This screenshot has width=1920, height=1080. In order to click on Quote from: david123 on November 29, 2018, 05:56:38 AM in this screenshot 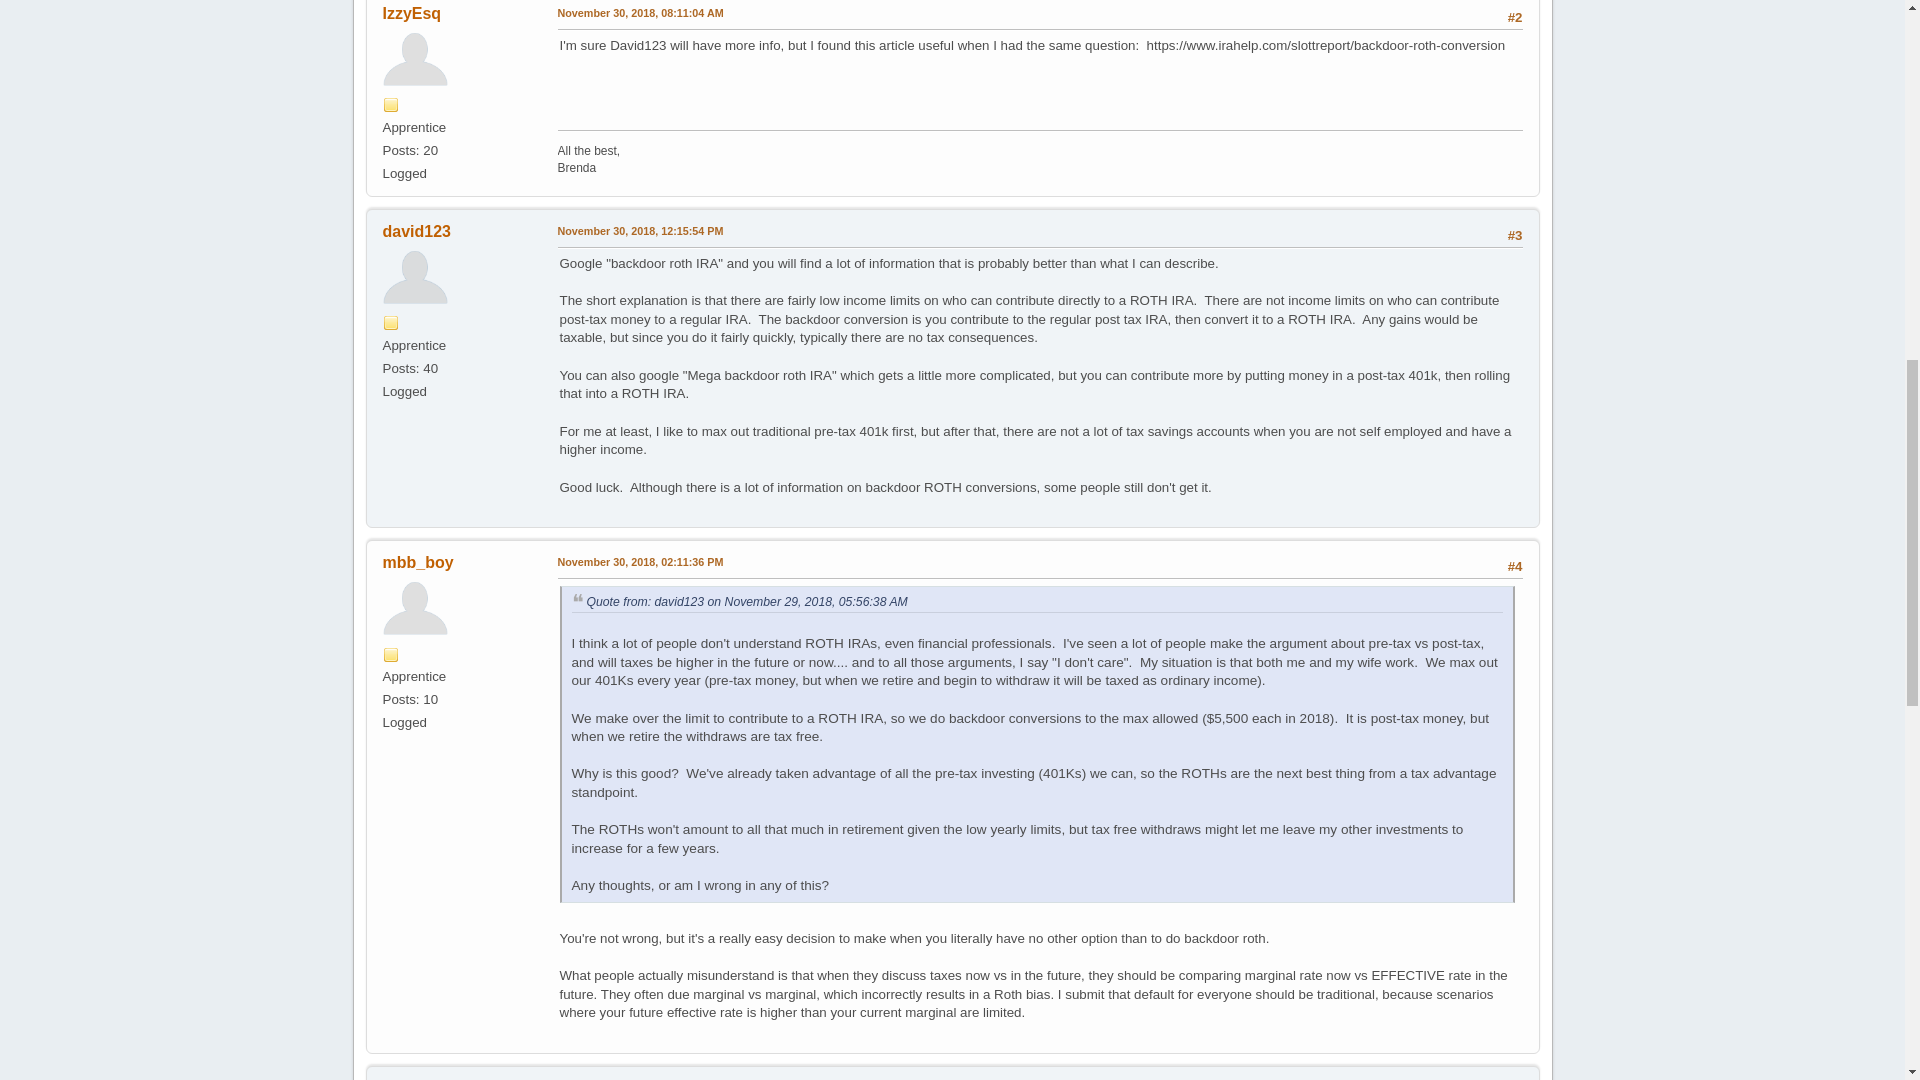, I will do `click(746, 602)`.